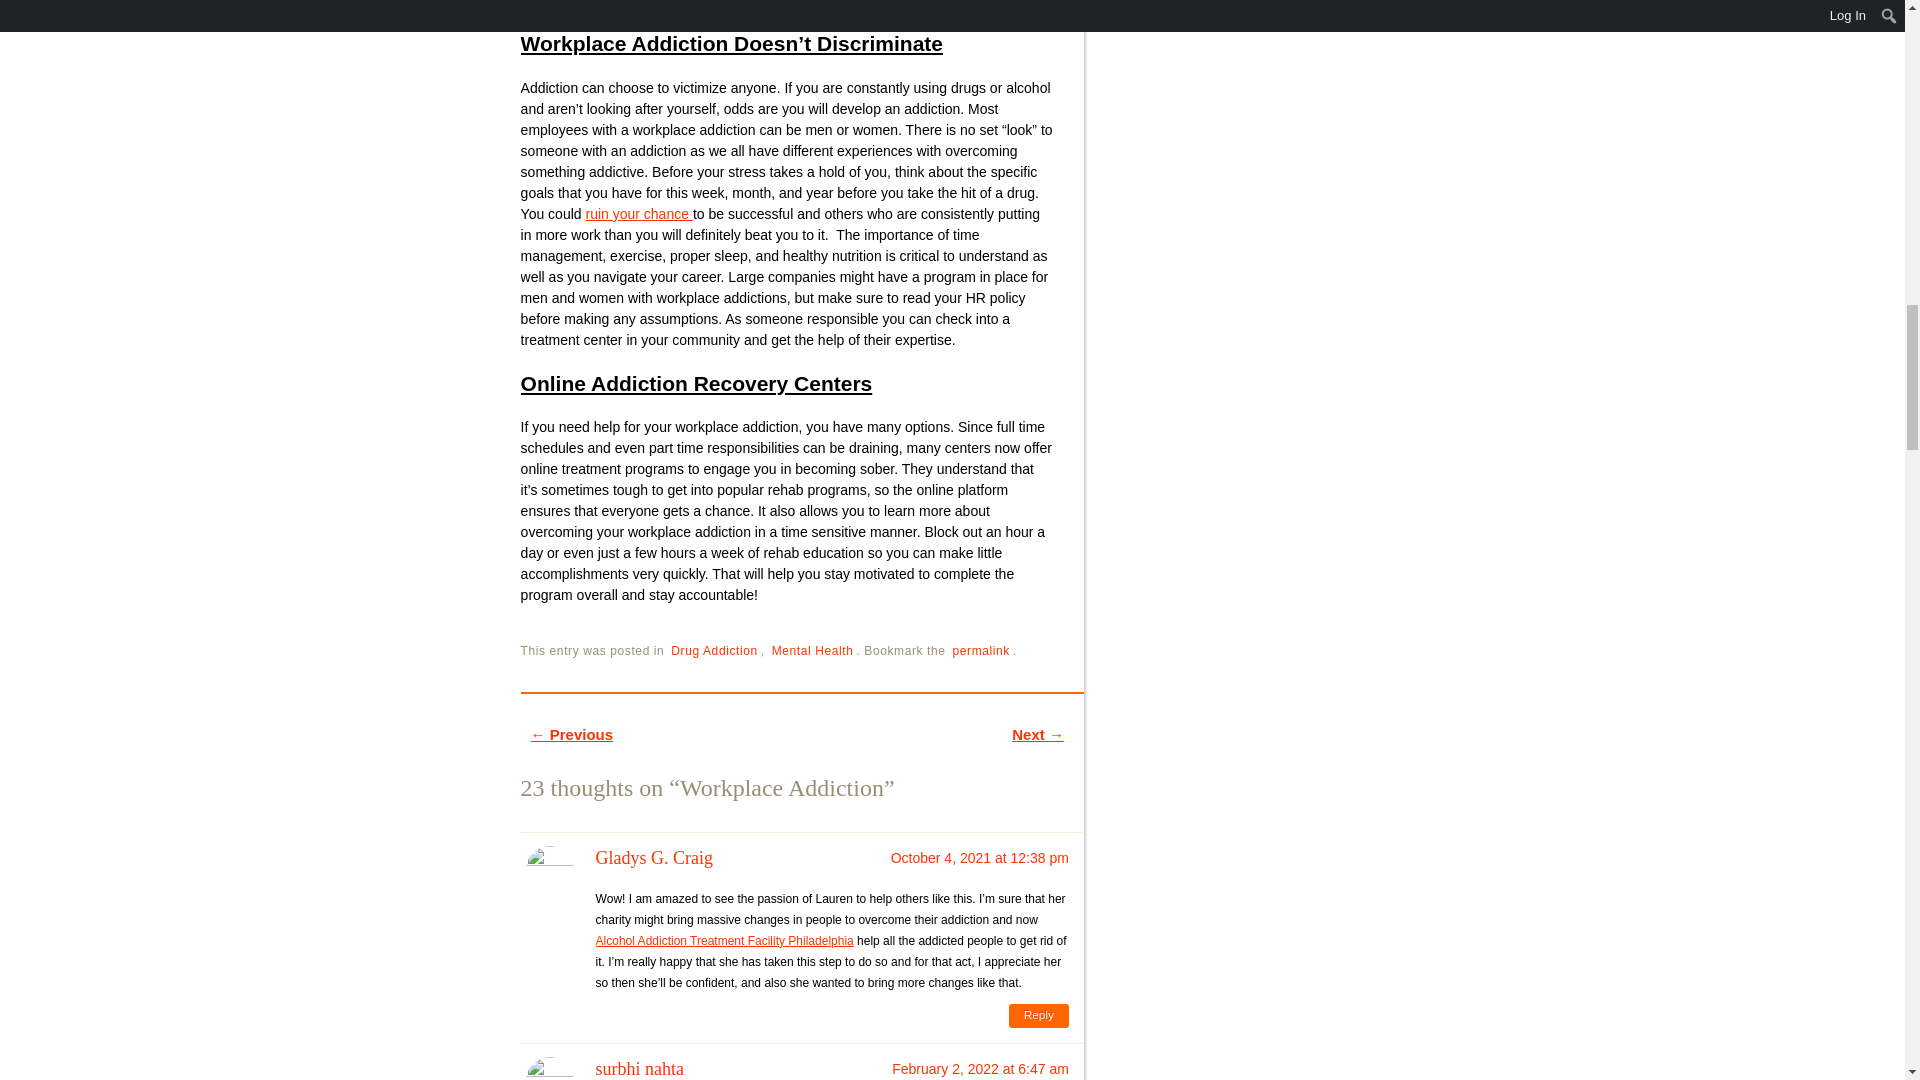 Image resolution: width=1920 pixels, height=1080 pixels. I want to click on February 2, 2022 at 6:47 am, so click(980, 1068).